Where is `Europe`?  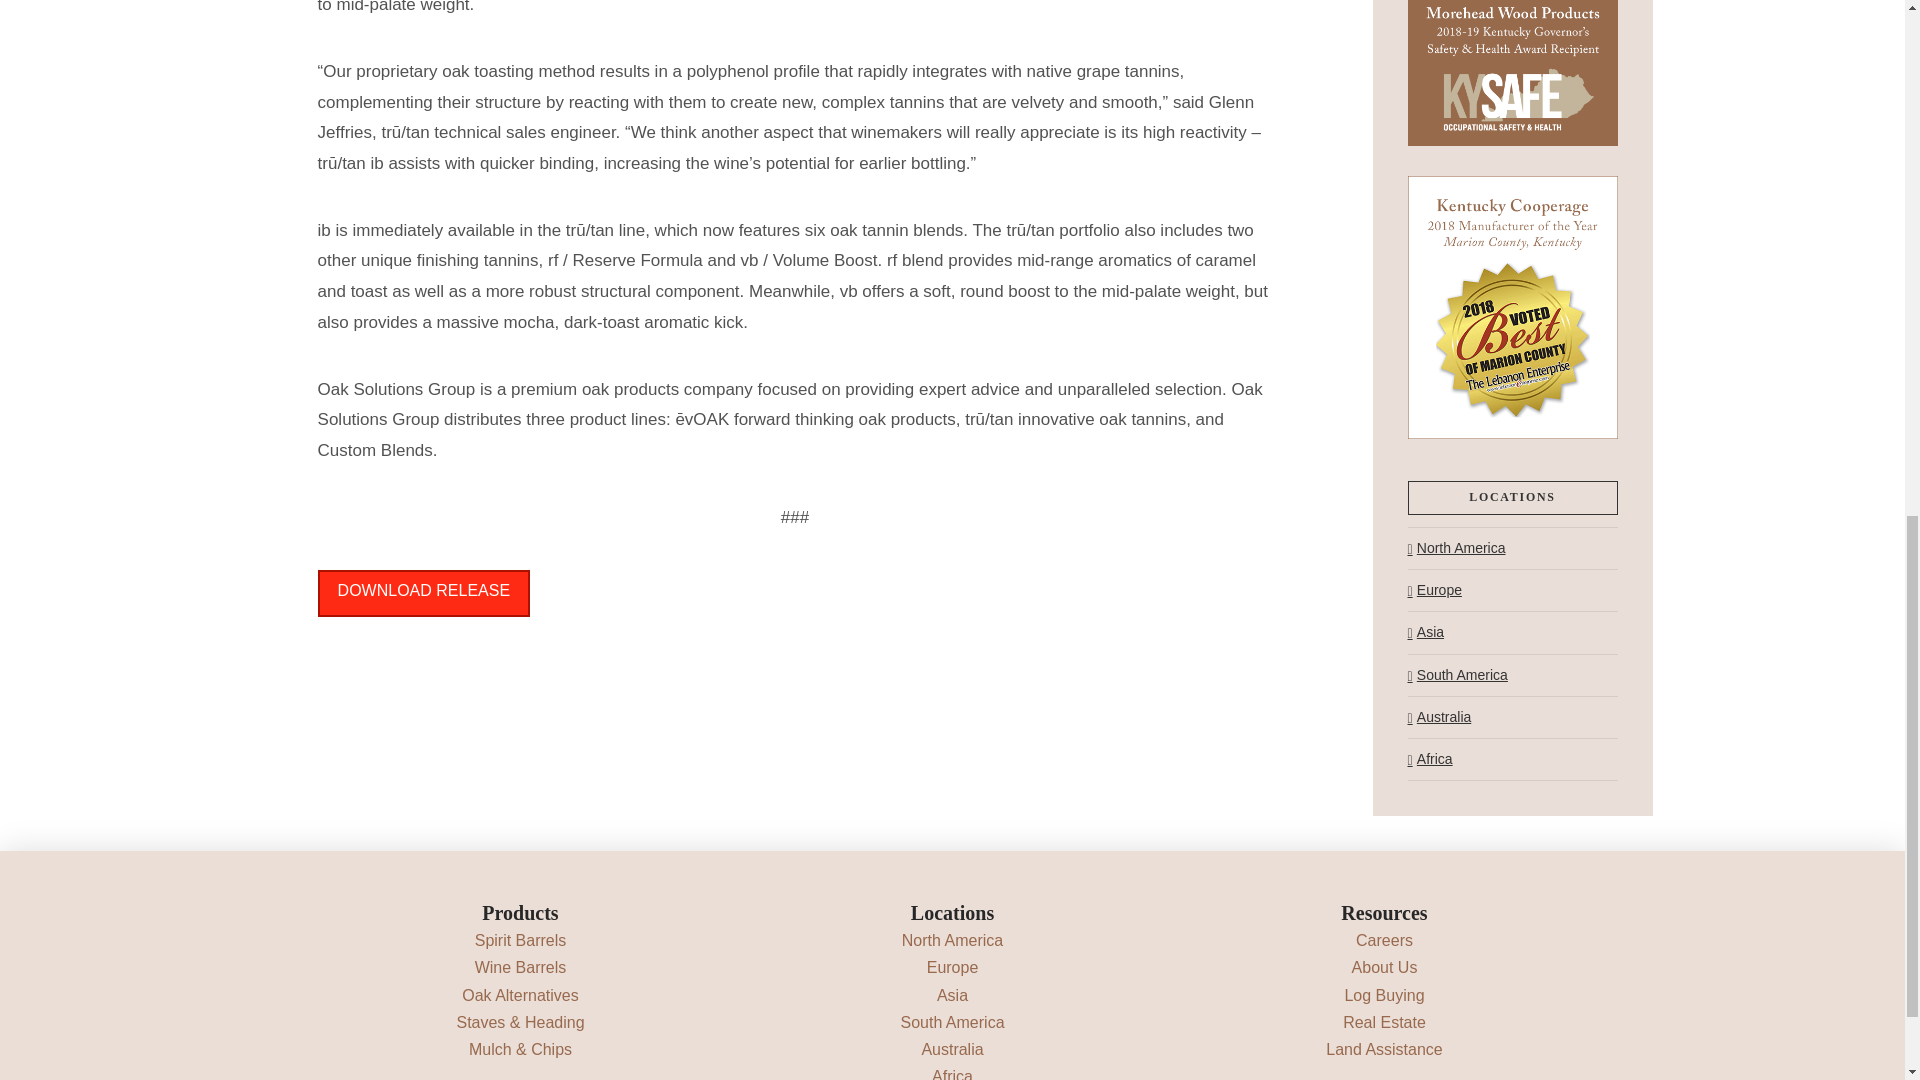
Europe is located at coordinates (1434, 590).